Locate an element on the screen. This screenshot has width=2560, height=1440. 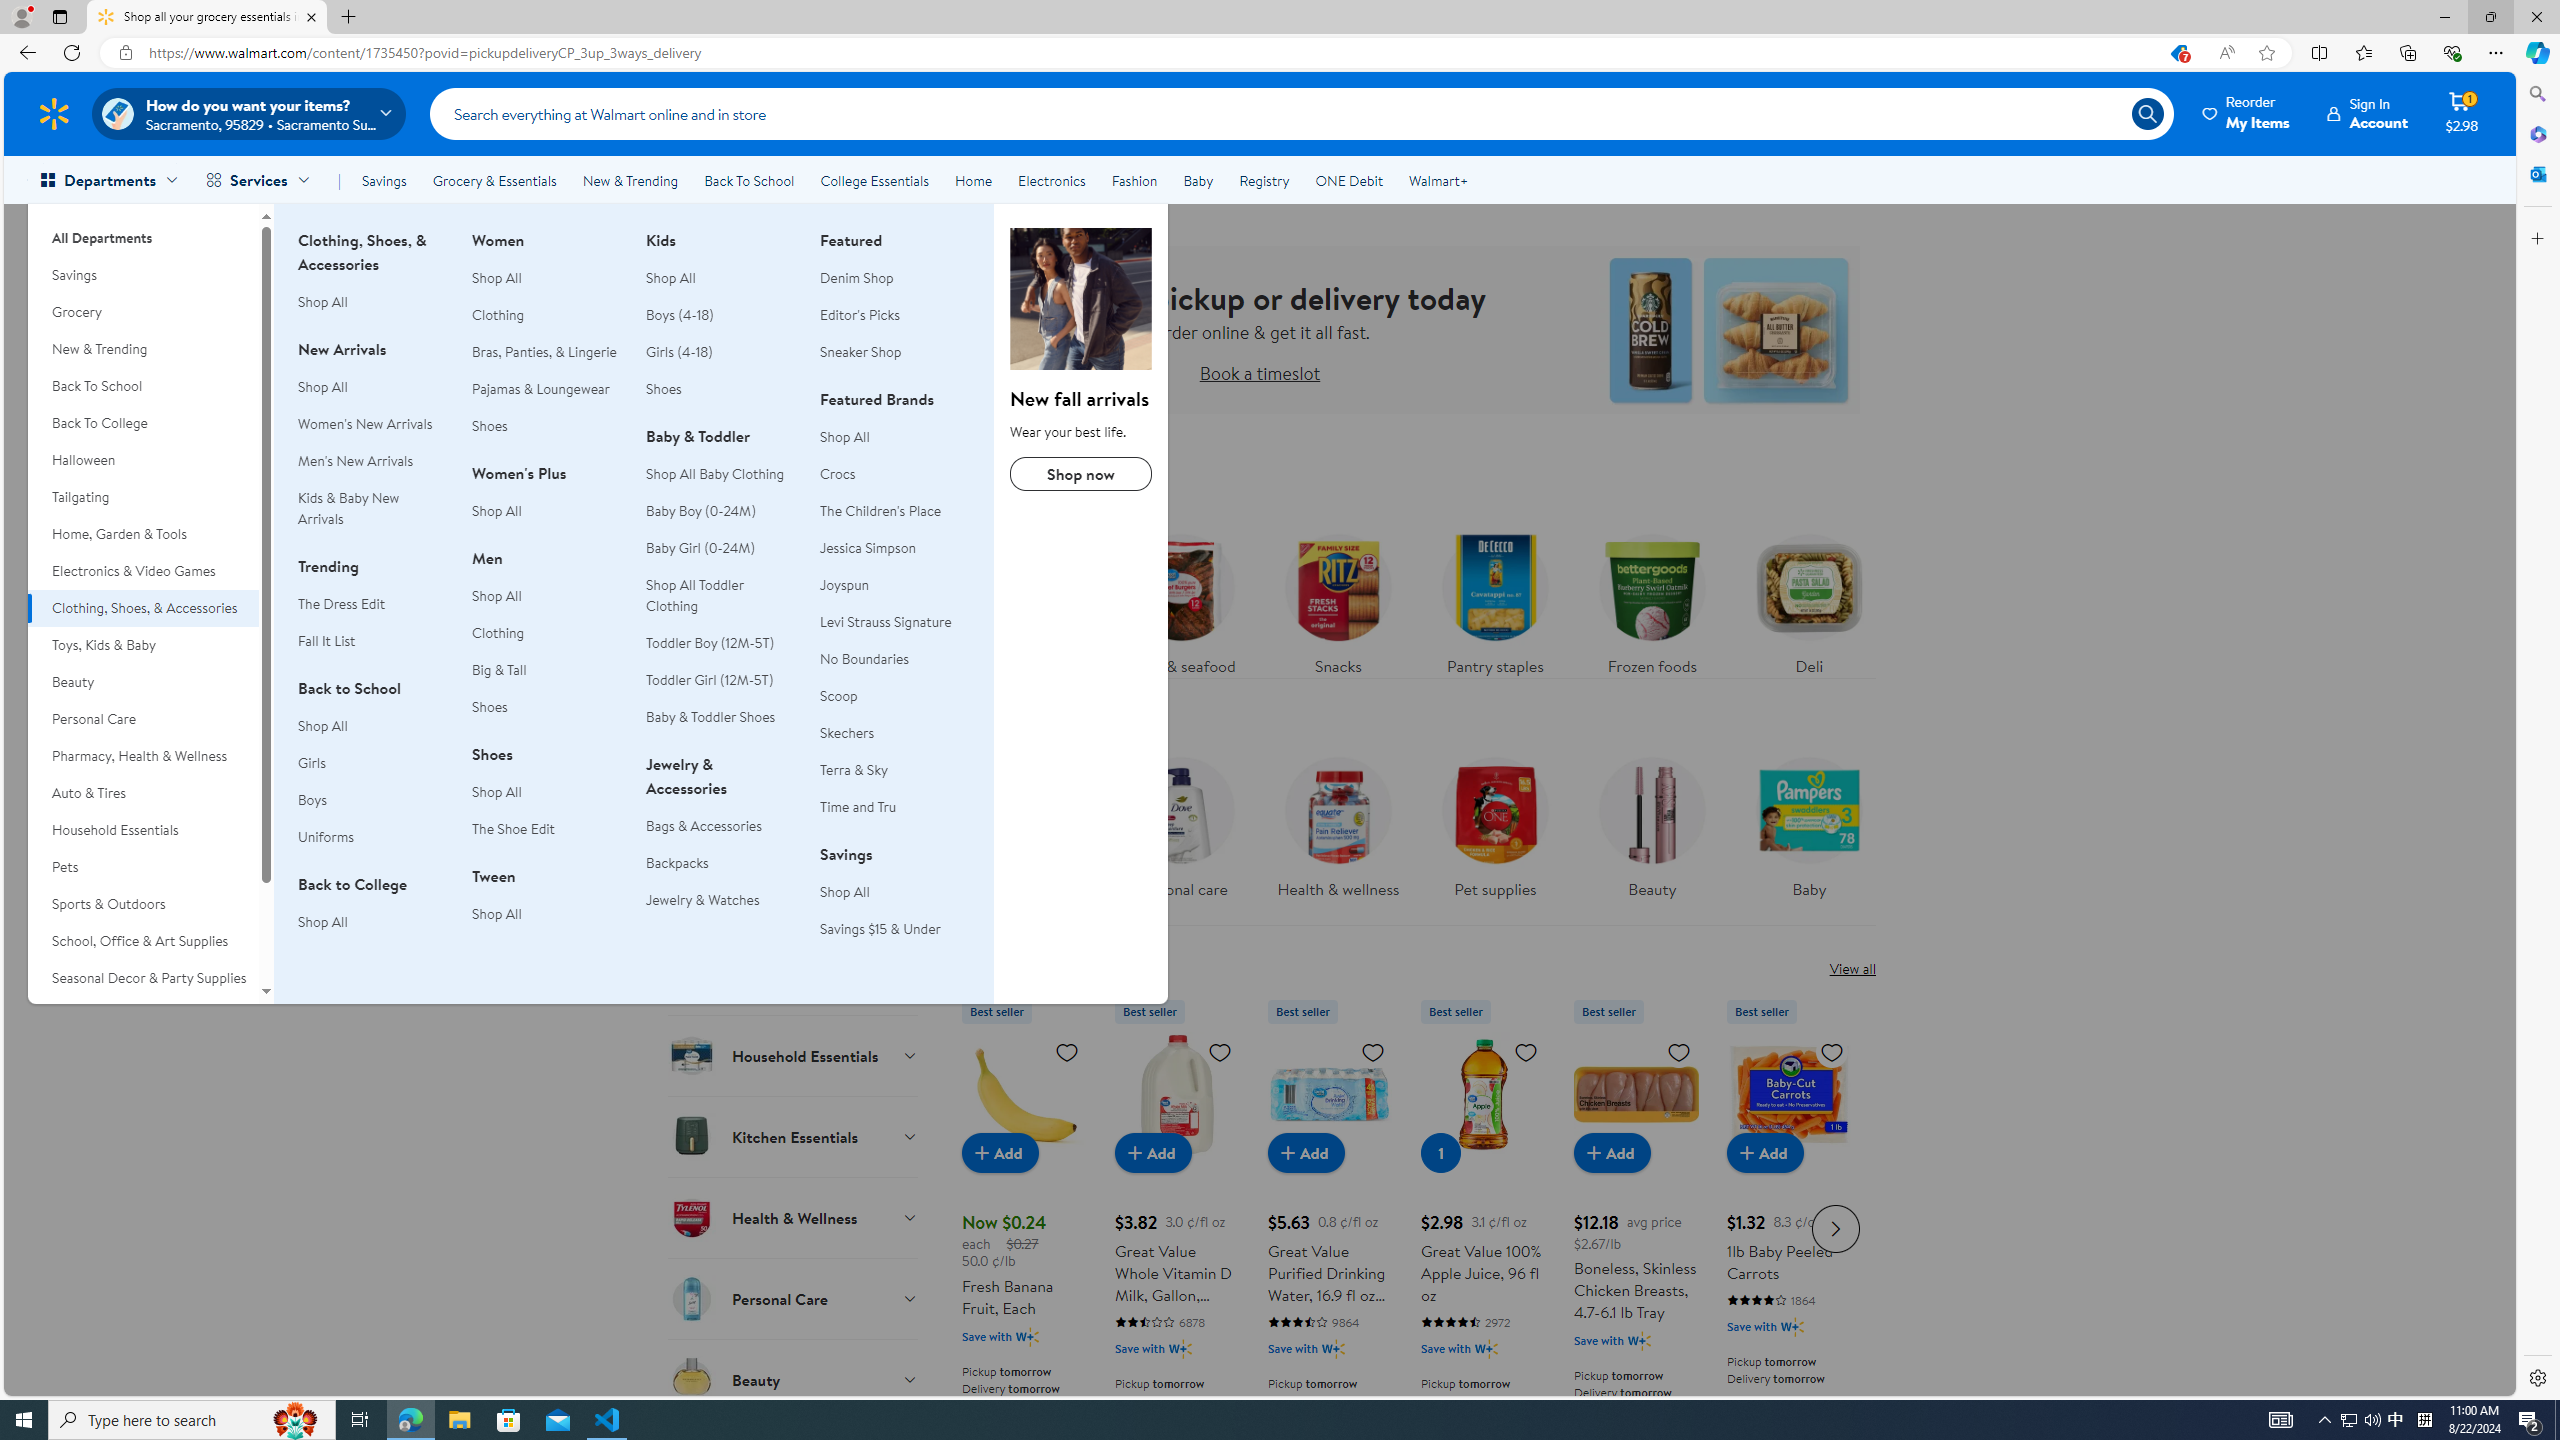
New & Trending is located at coordinates (630, 180).